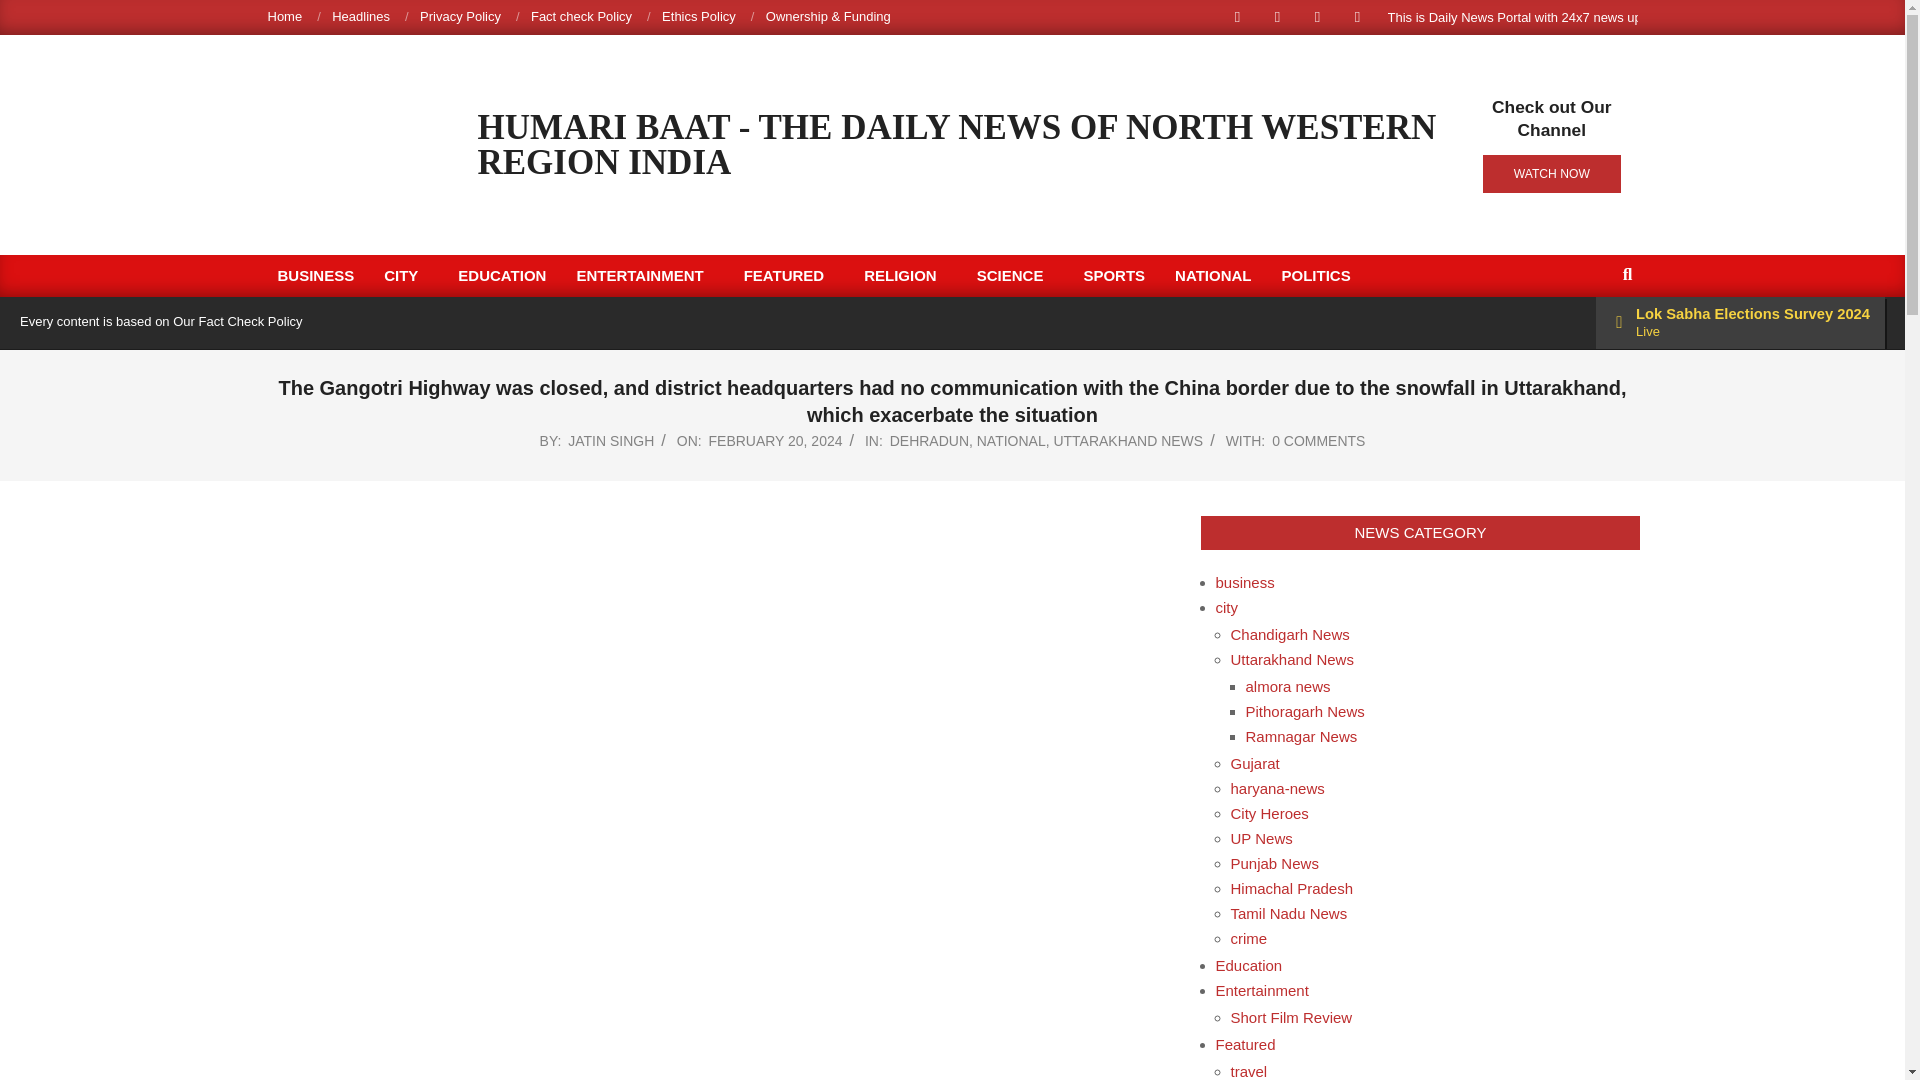 Image resolution: width=1920 pixels, height=1080 pixels. What do you see at coordinates (581, 16) in the screenshot?
I see `Fact check Policy` at bounding box center [581, 16].